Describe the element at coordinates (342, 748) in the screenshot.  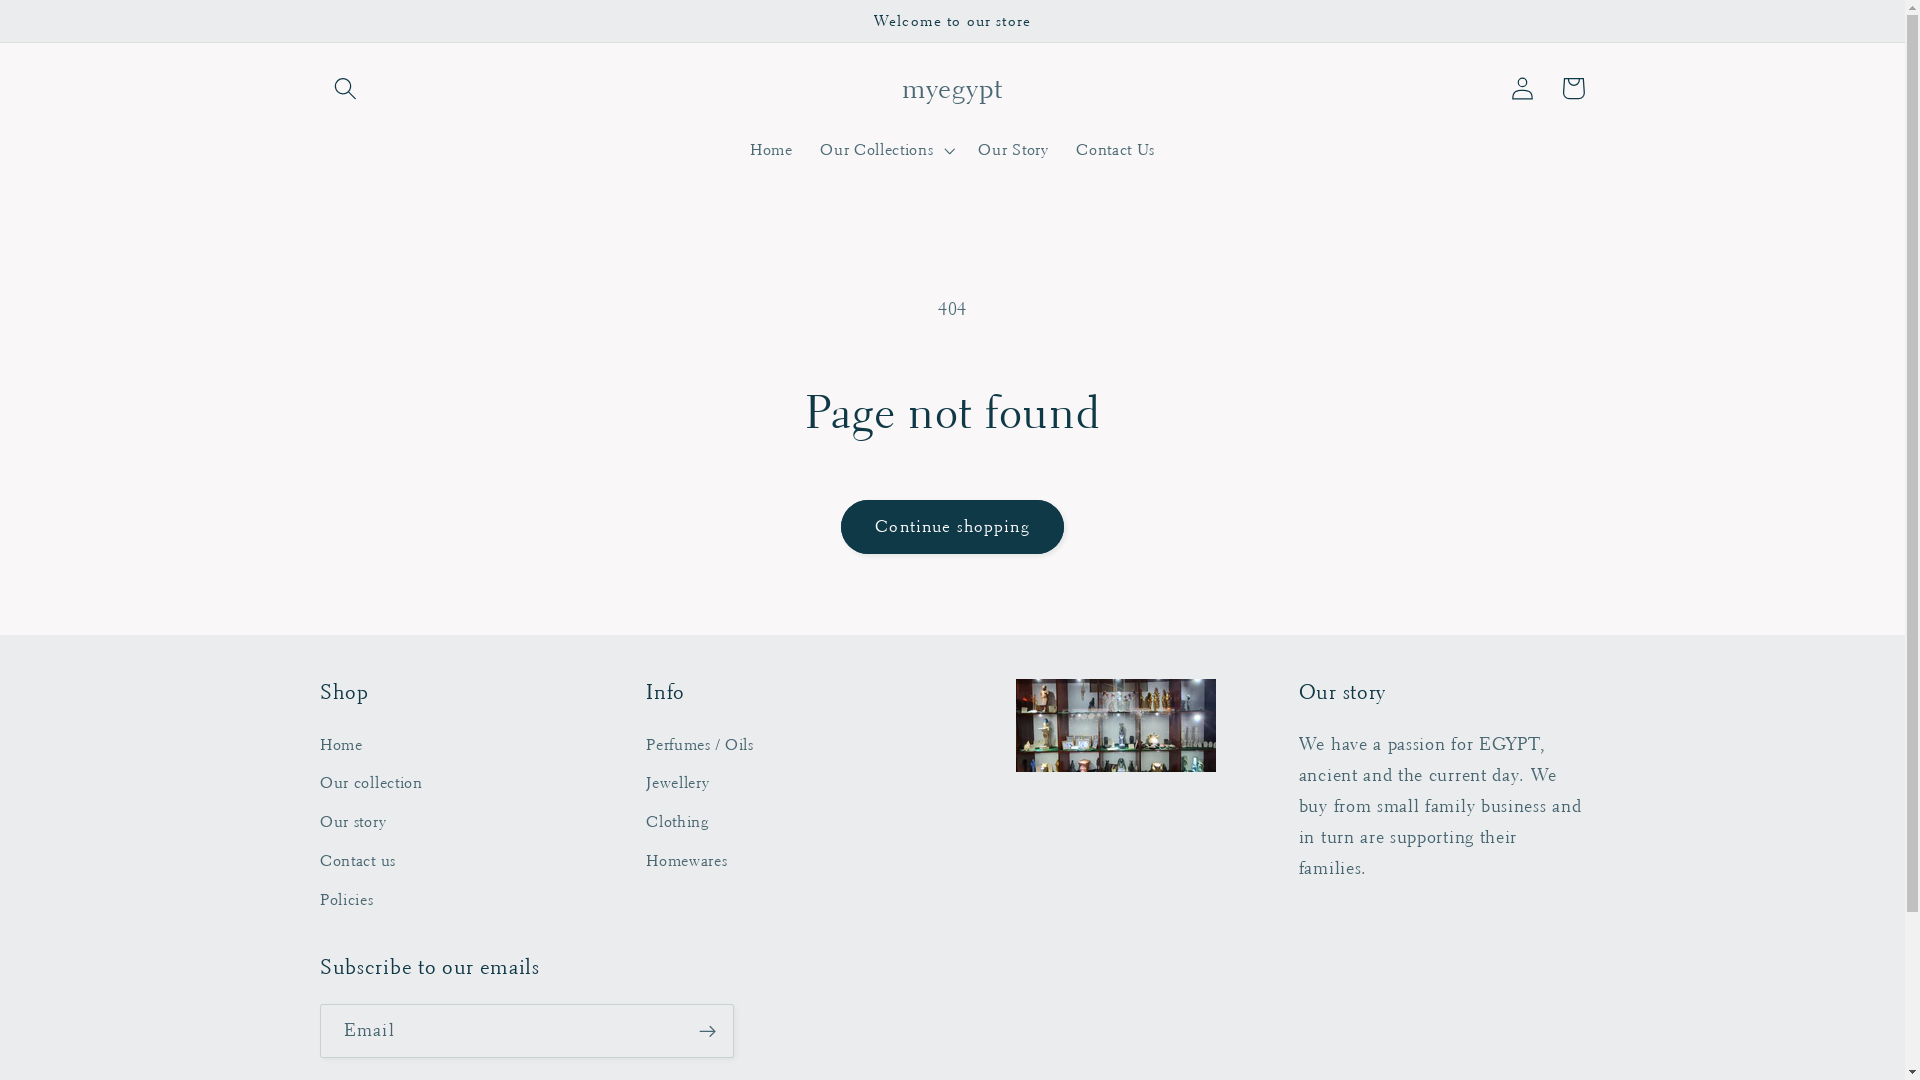
I see `Home` at that location.